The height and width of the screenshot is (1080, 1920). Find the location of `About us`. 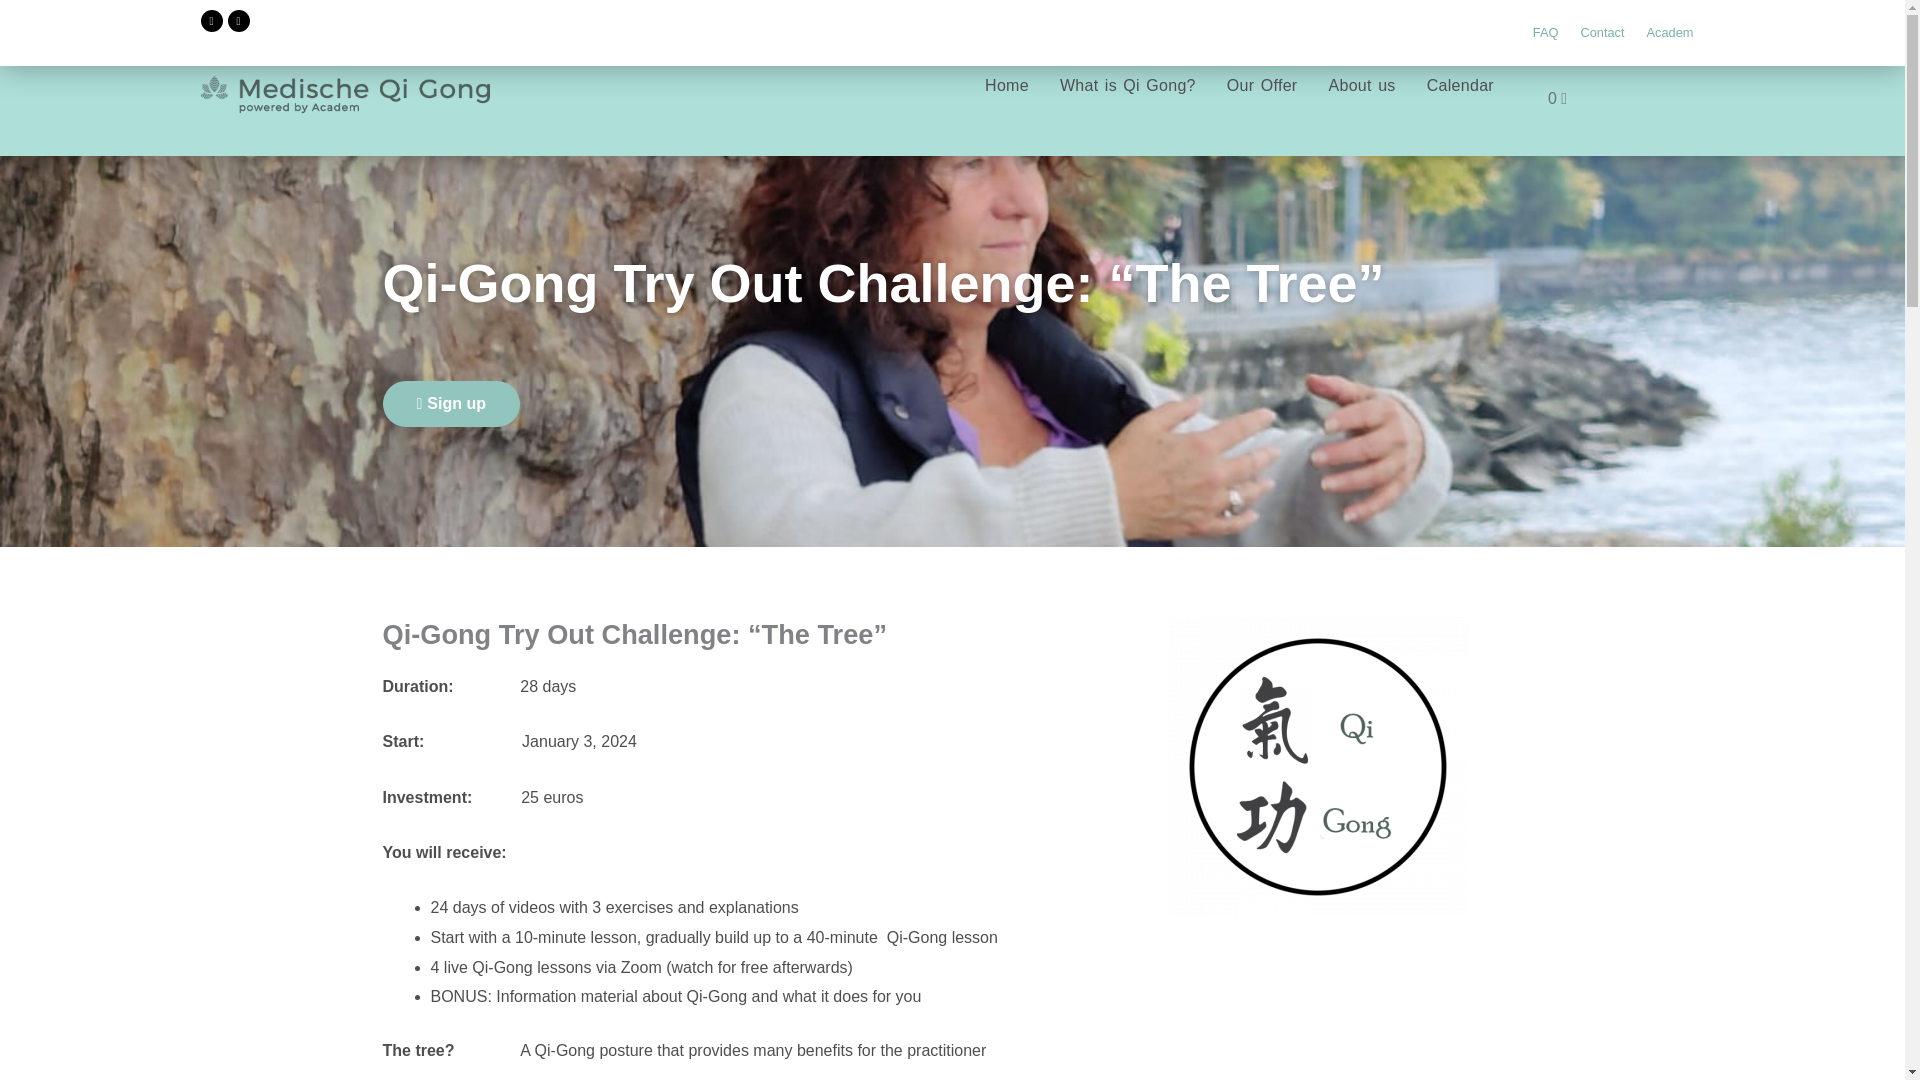

About us is located at coordinates (1362, 86).